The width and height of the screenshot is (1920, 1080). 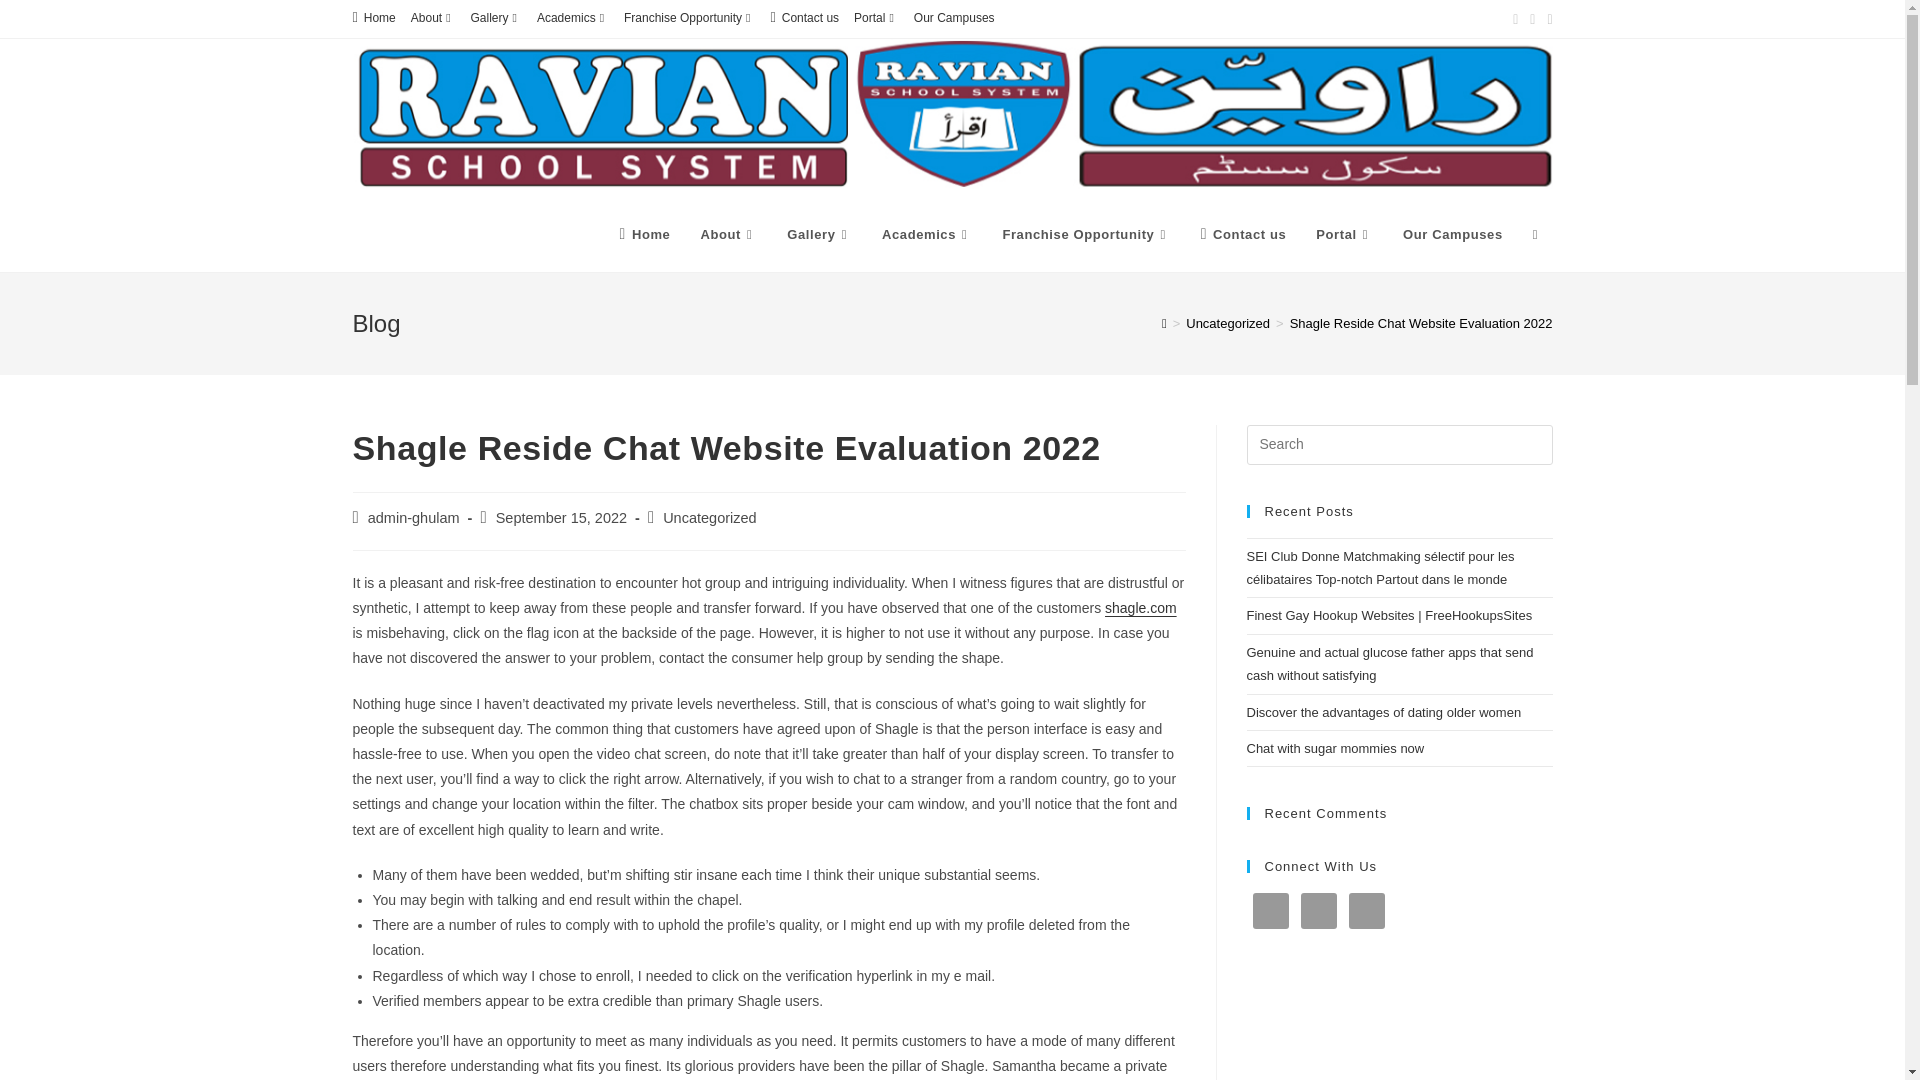 What do you see at coordinates (954, 18) in the screenshot?
I see `Our Campuses` at bounding box center [954, 18].